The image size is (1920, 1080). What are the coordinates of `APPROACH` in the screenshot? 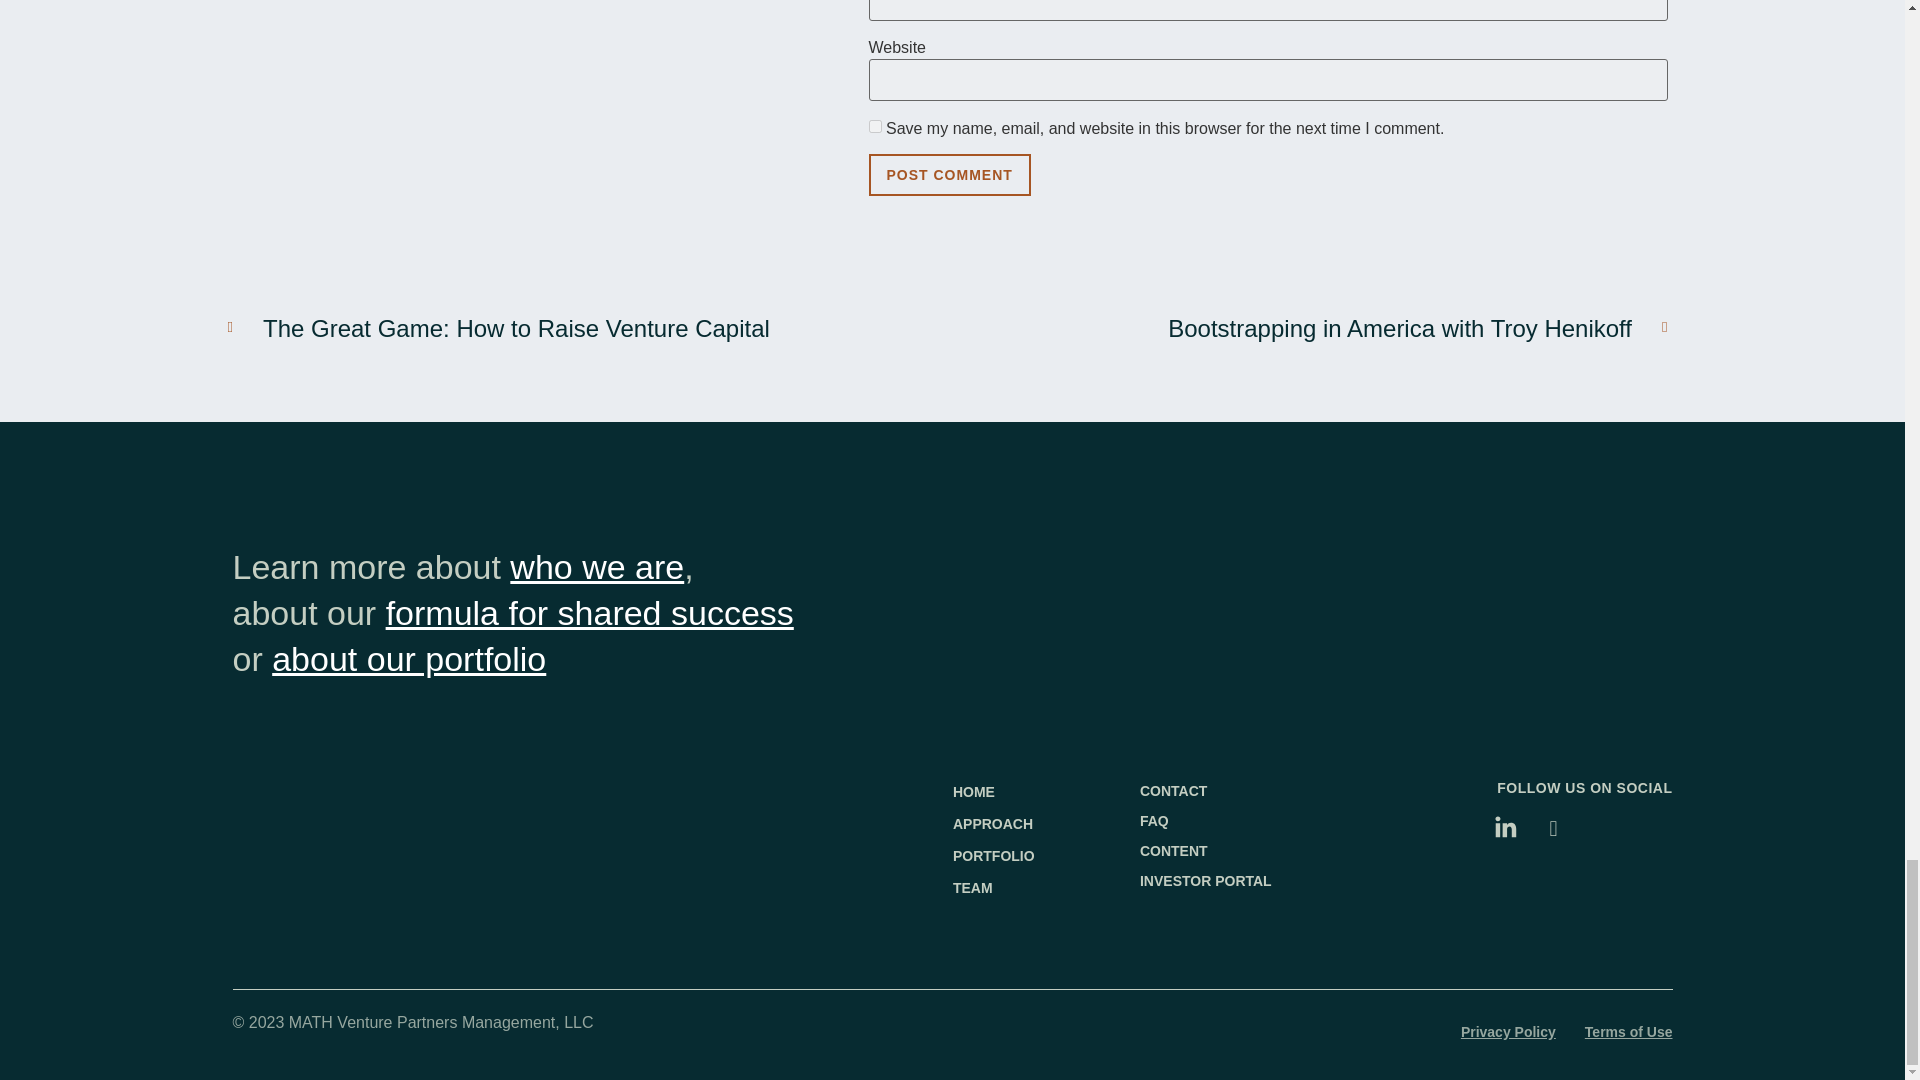 It's located at (1046, 824).